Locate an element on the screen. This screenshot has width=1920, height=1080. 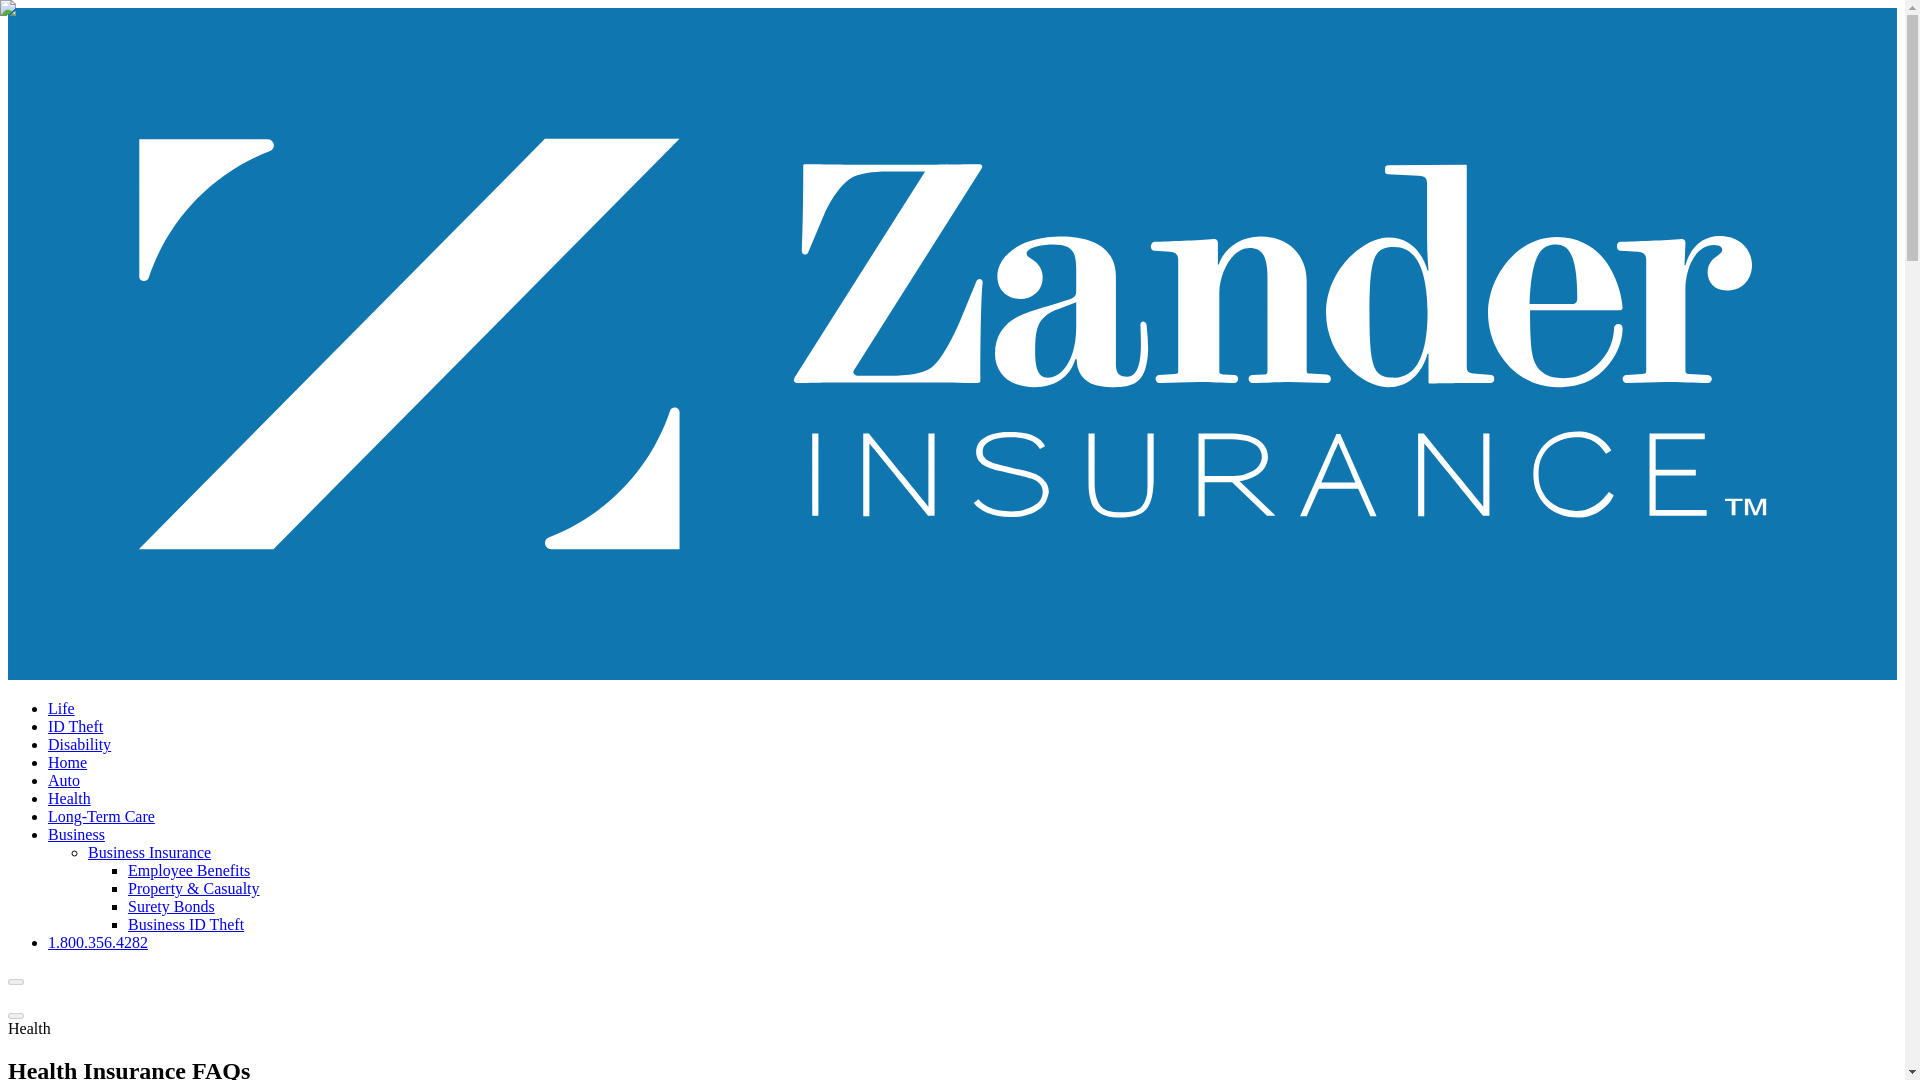
Health is located at coordinates (69, 798).